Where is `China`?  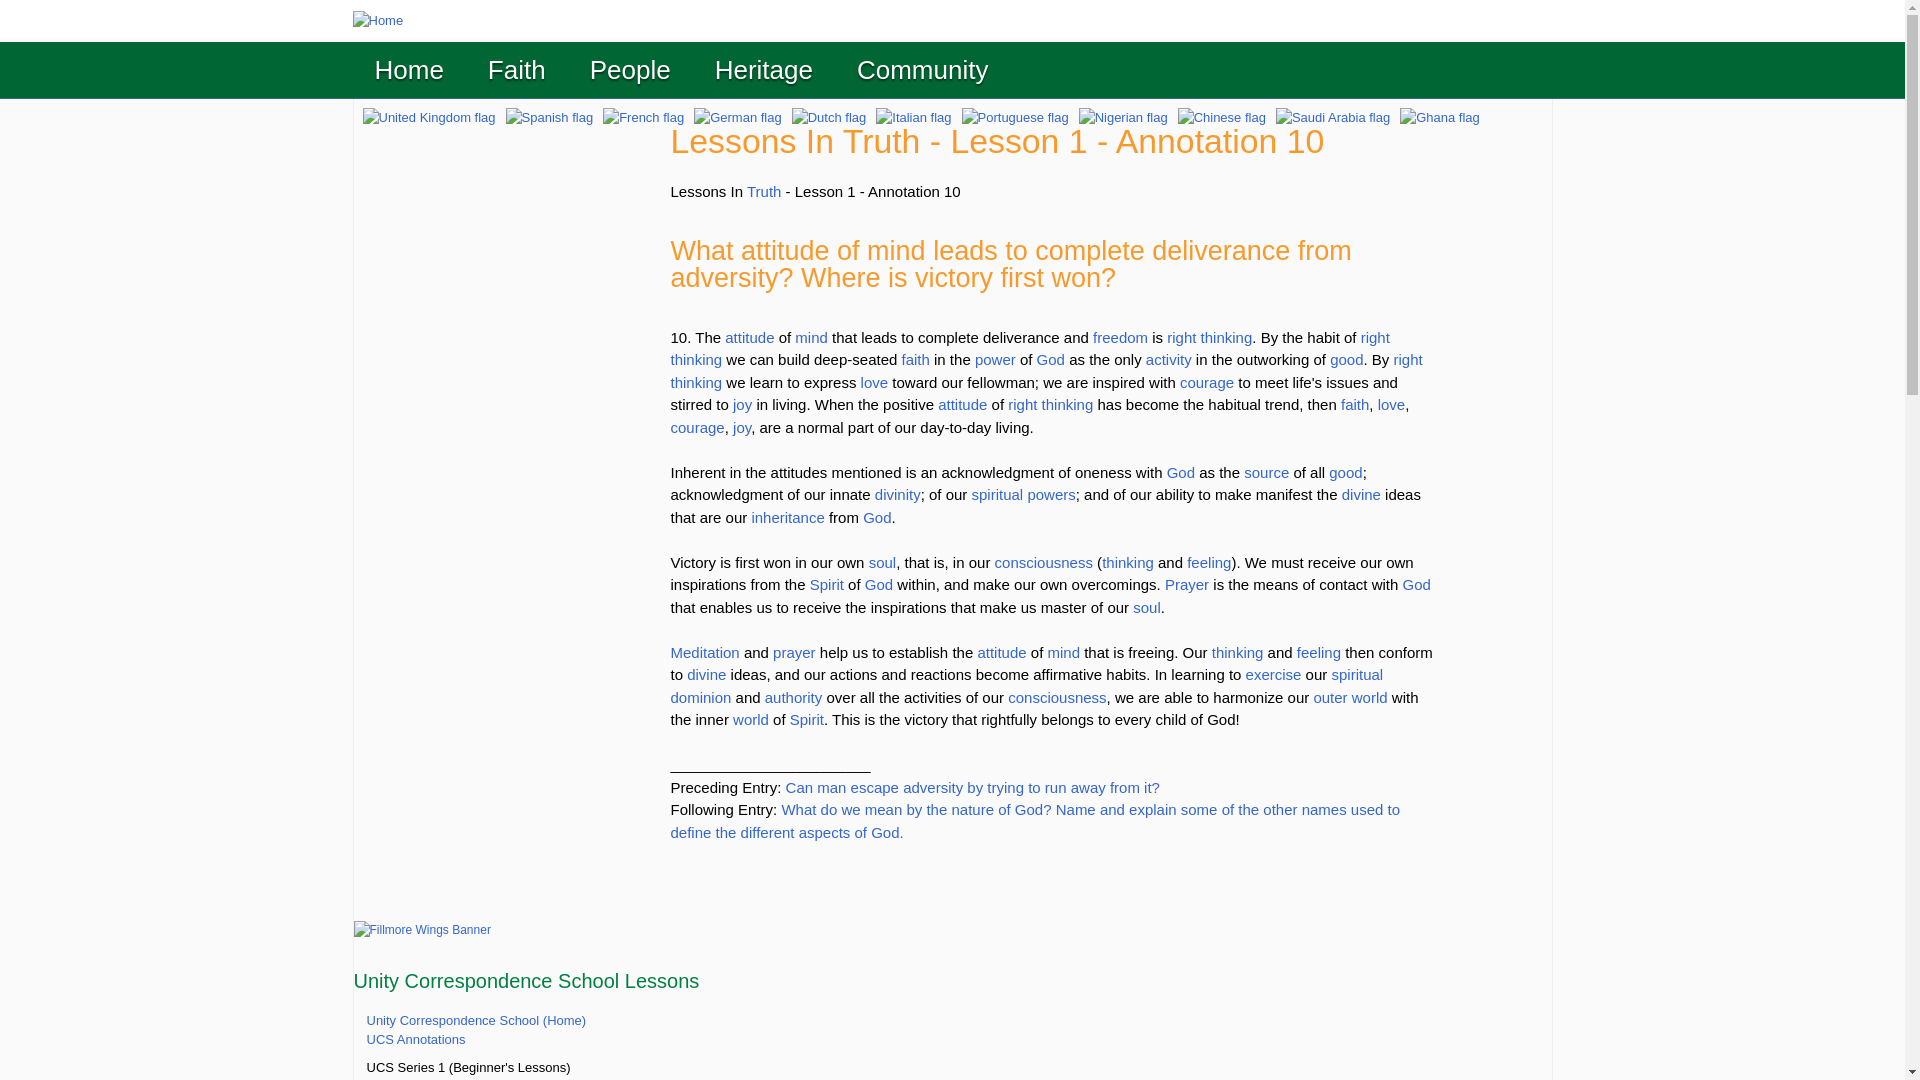
China is located at coordinates (1222, 116).